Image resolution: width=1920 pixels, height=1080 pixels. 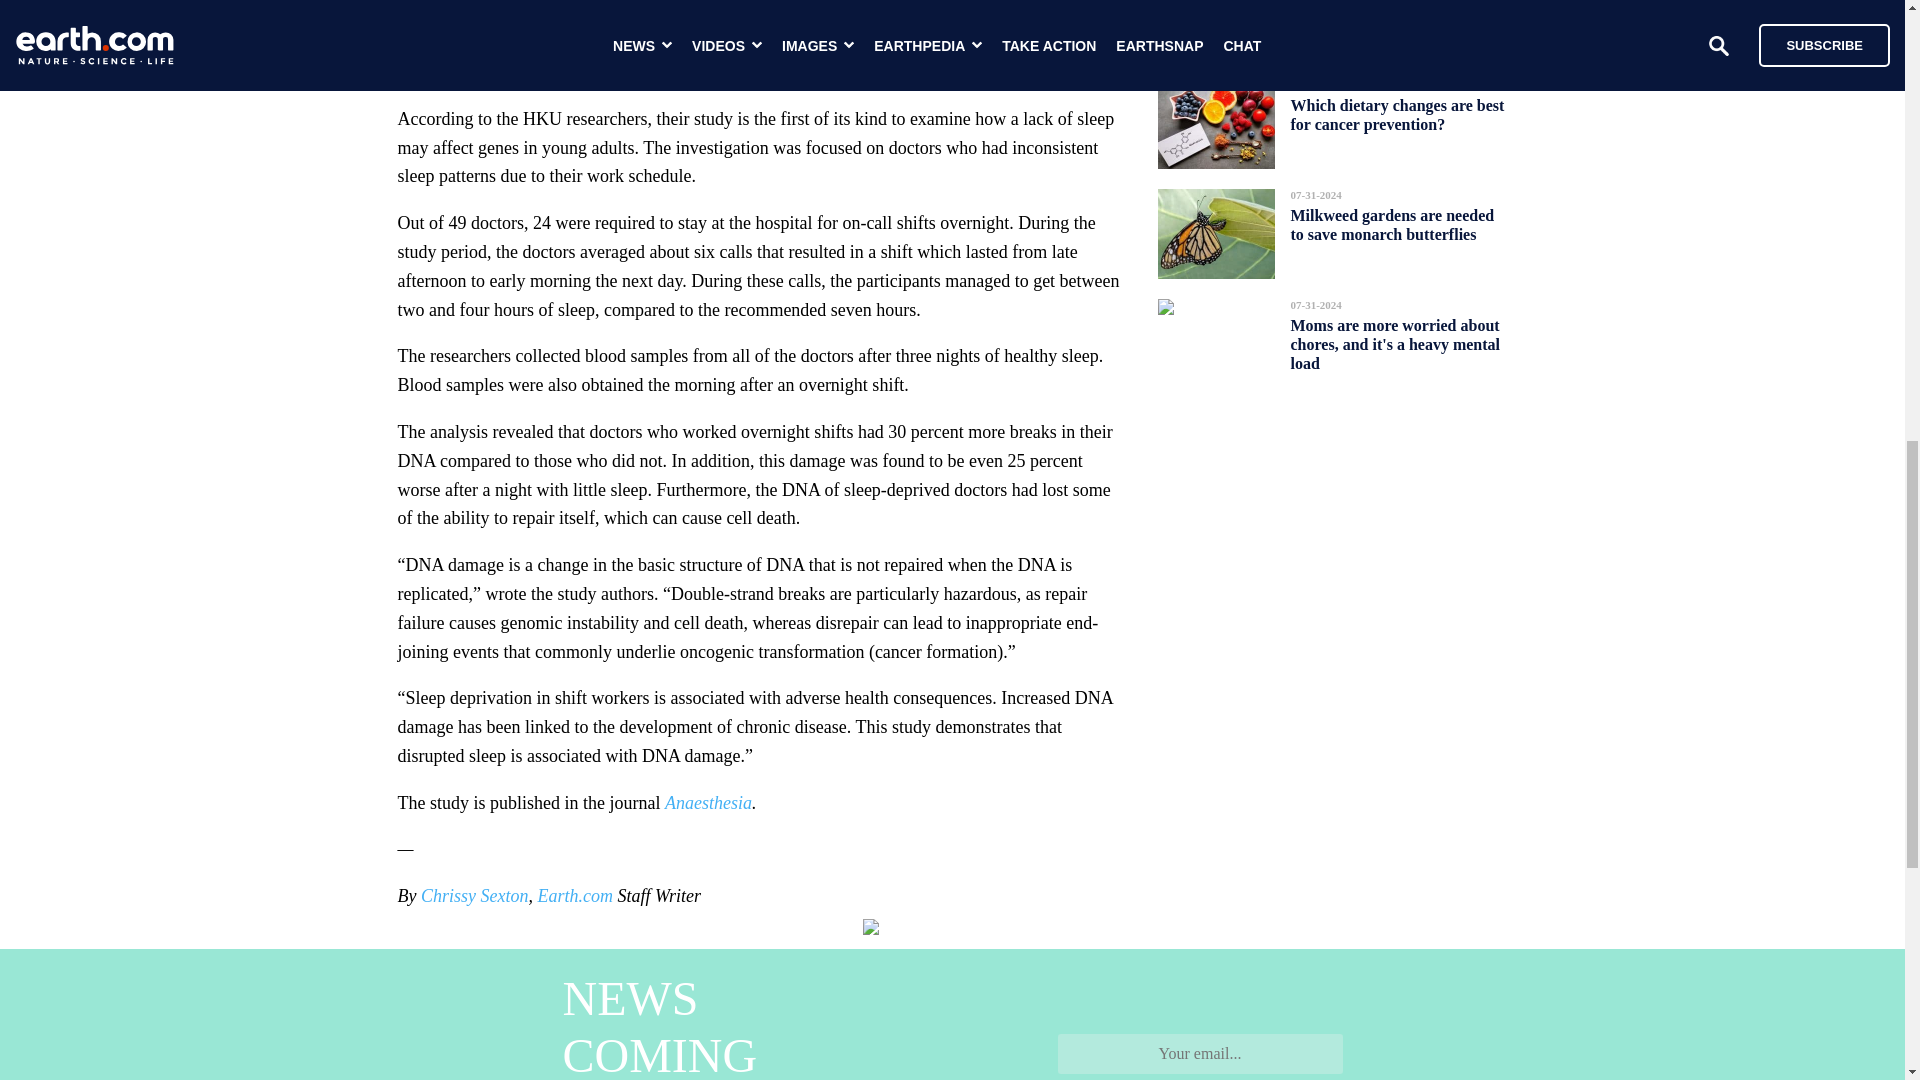 I want to click on Chrissy Sexton, so click(x=474, y=896).